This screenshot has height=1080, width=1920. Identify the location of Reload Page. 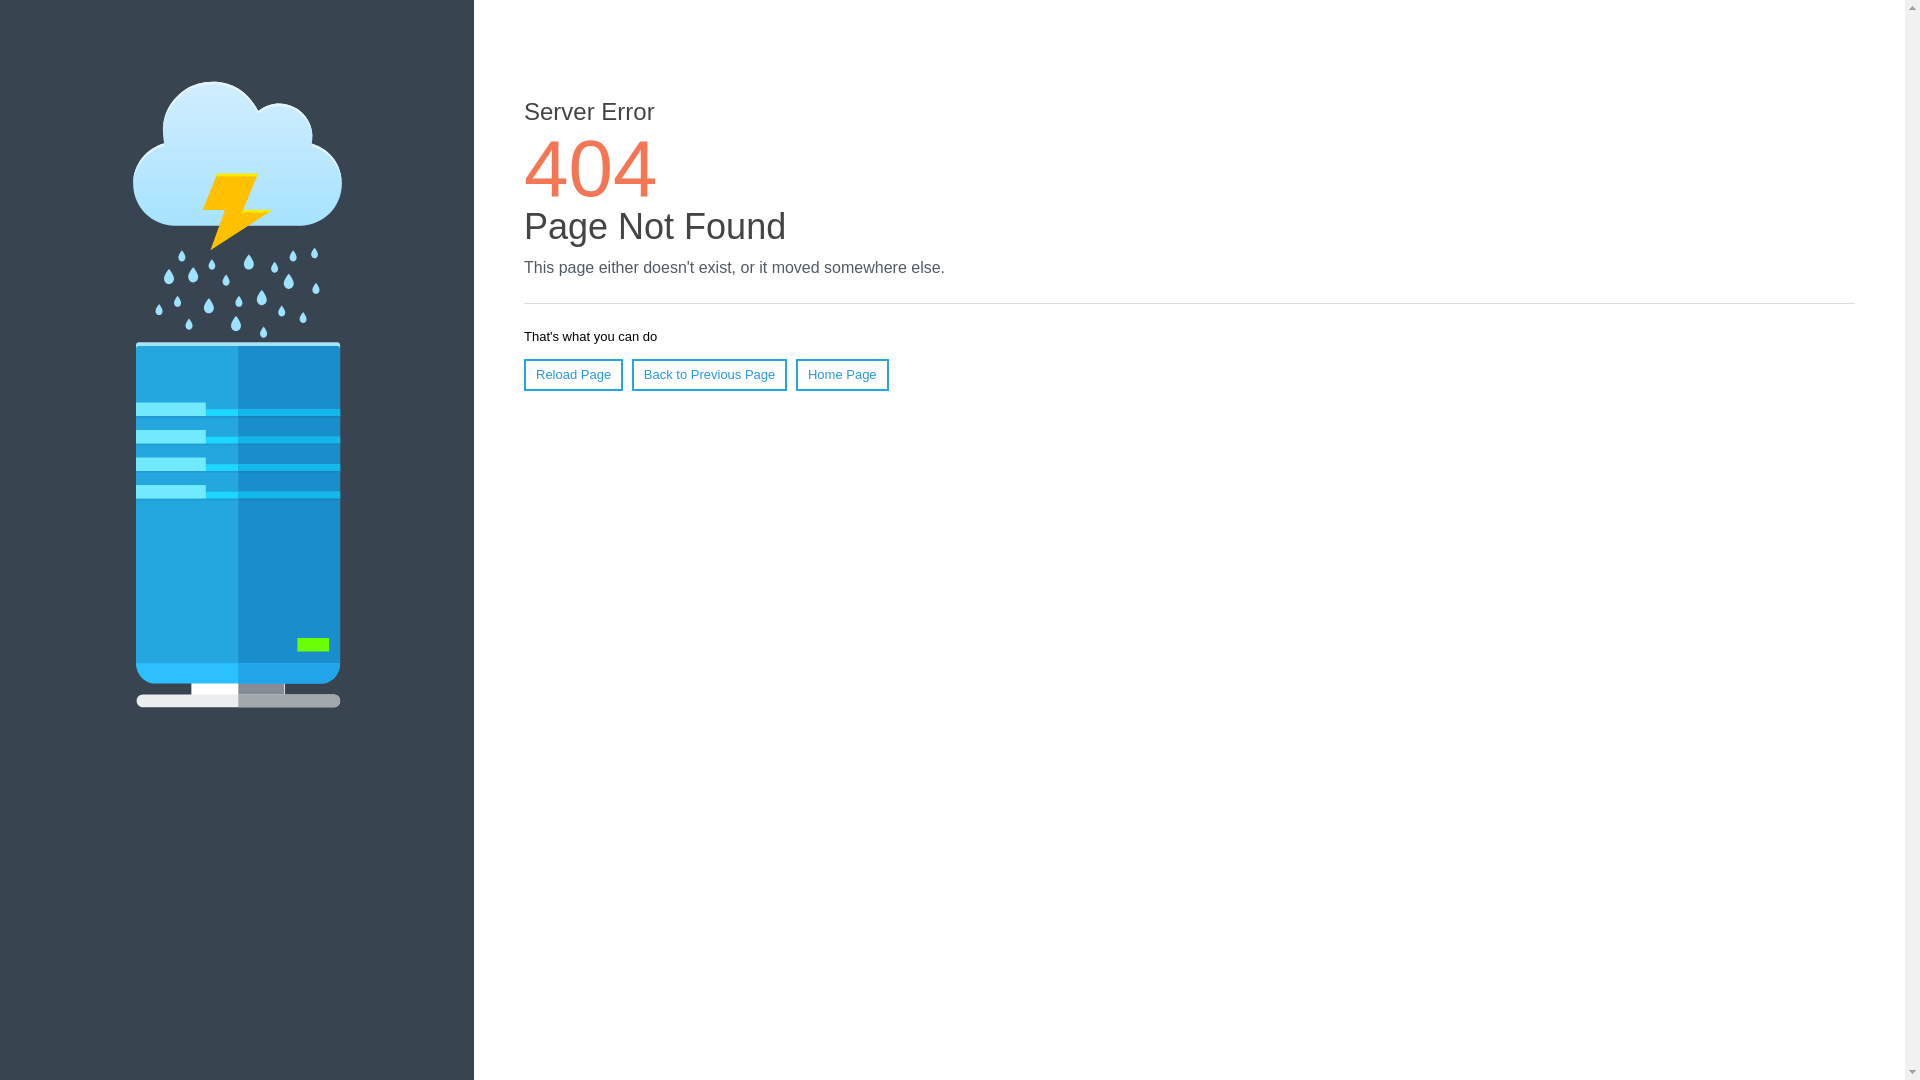
(574, 375).